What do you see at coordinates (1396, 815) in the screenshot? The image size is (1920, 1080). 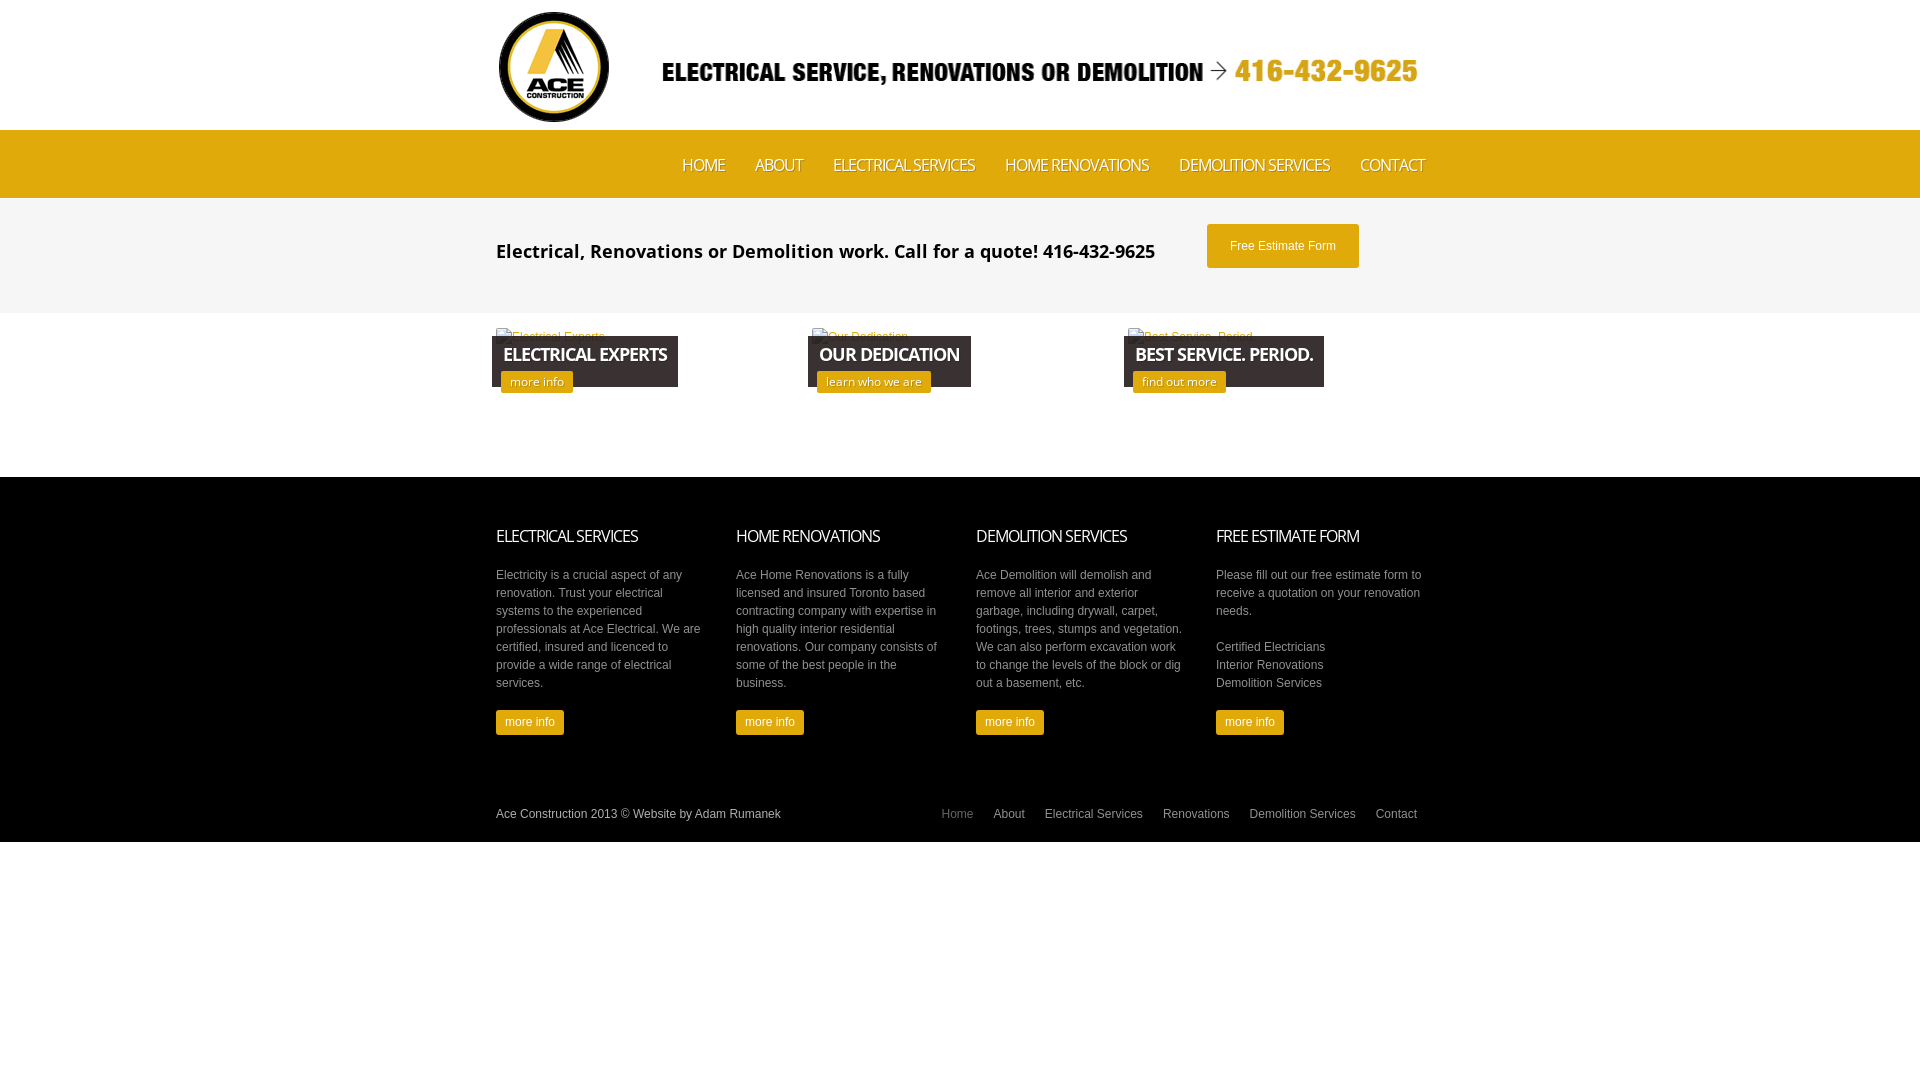 I see `Contact` at bounding box center [1396, 815].